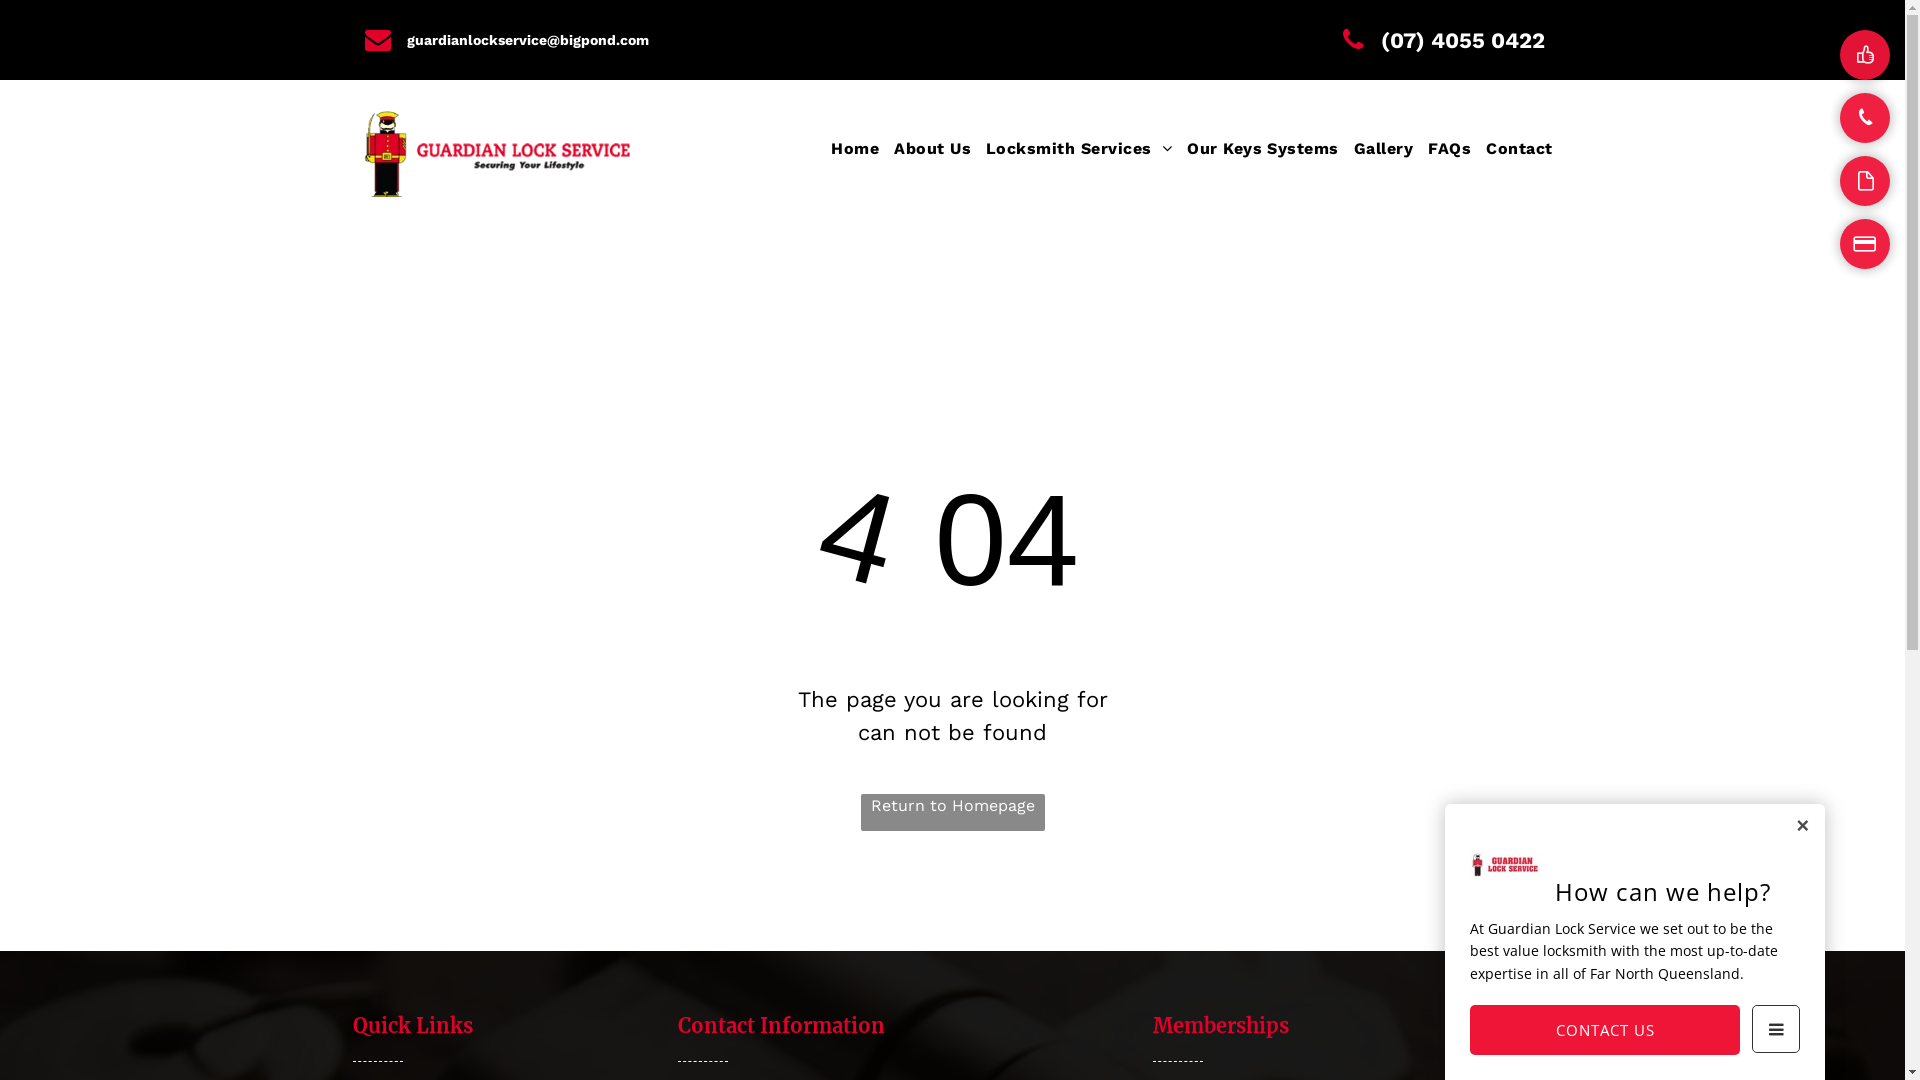  I want to click on Contact, so click(1512, 149).